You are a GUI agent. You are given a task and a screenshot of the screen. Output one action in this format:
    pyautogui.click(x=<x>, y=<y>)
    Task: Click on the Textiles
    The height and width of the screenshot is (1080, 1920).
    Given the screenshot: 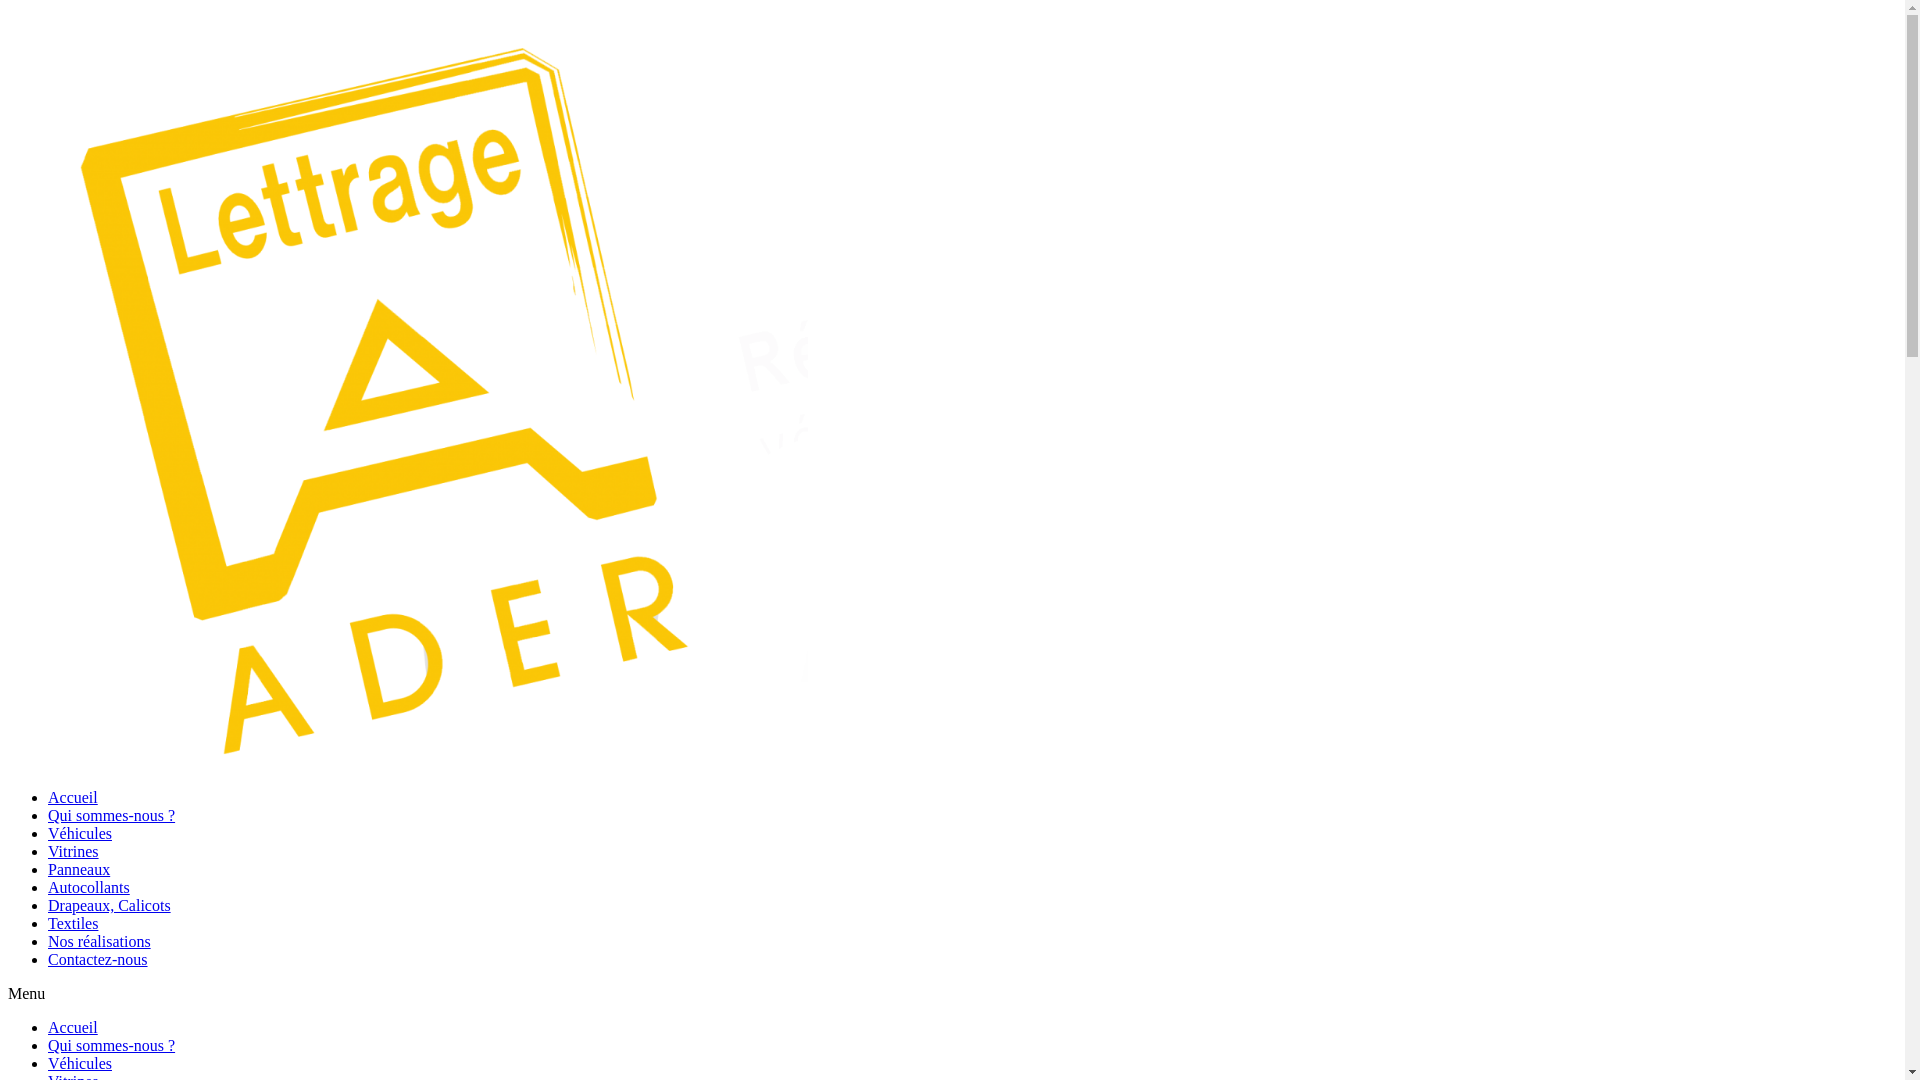 What is the action you would take?
    pyautogui.click(x=73, y=924)
    